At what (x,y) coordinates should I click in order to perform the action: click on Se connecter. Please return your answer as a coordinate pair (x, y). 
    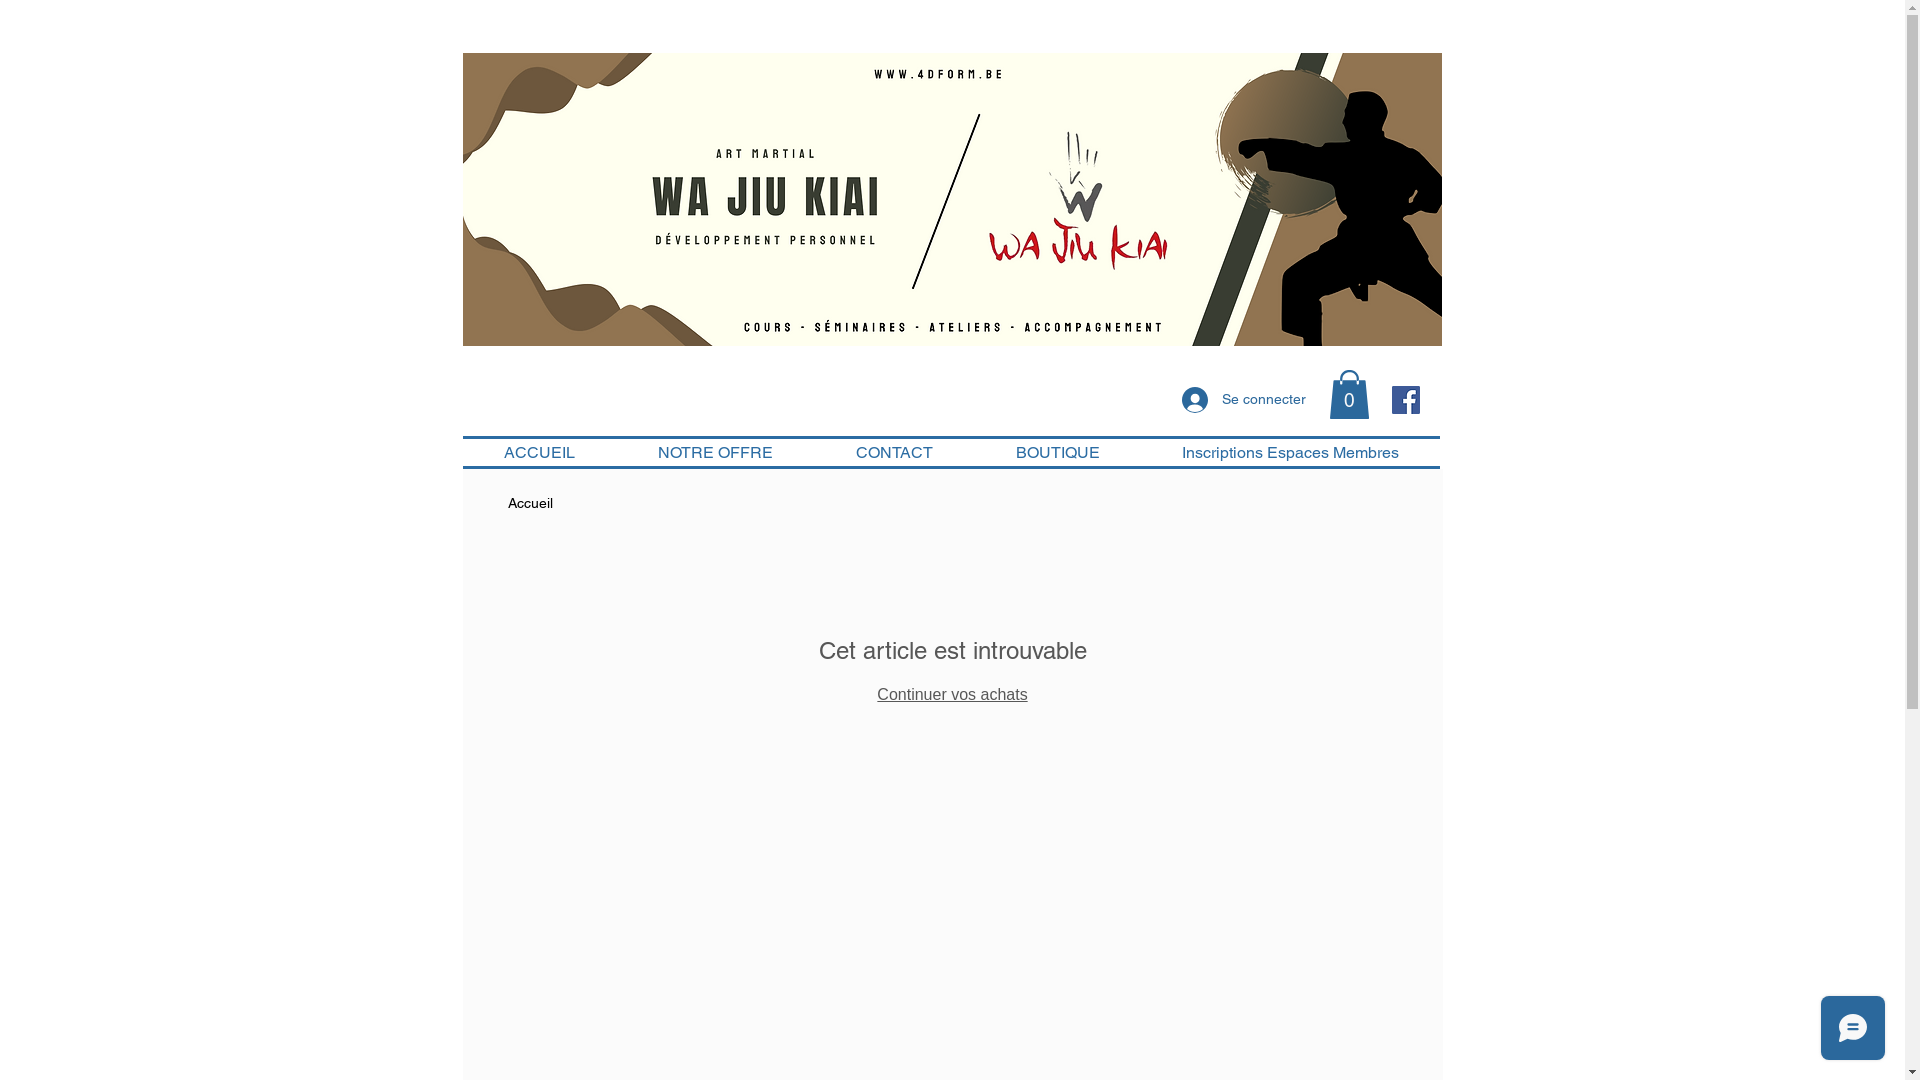
    Looking at the image, I should click on (1244, 400).